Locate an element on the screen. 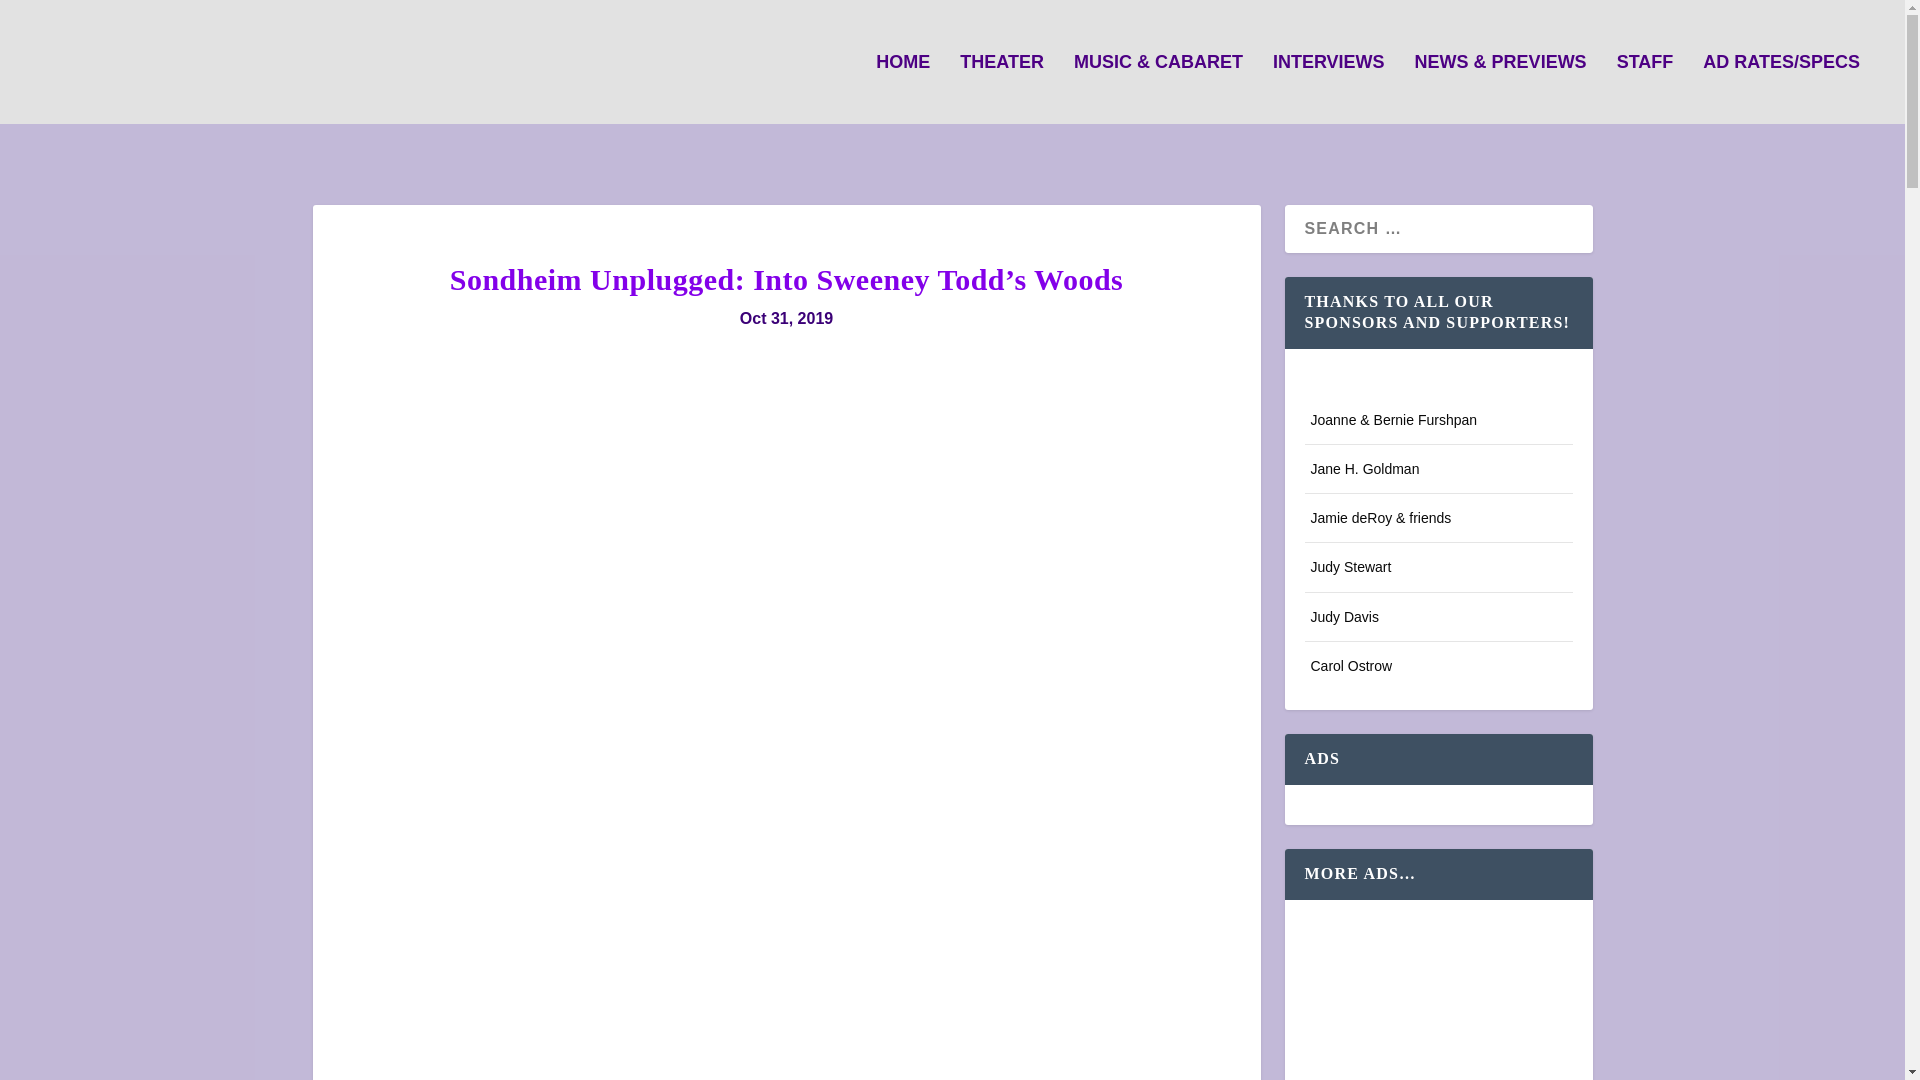 The image size is (1920, 1080). Search is located at coordinates (46, 18).